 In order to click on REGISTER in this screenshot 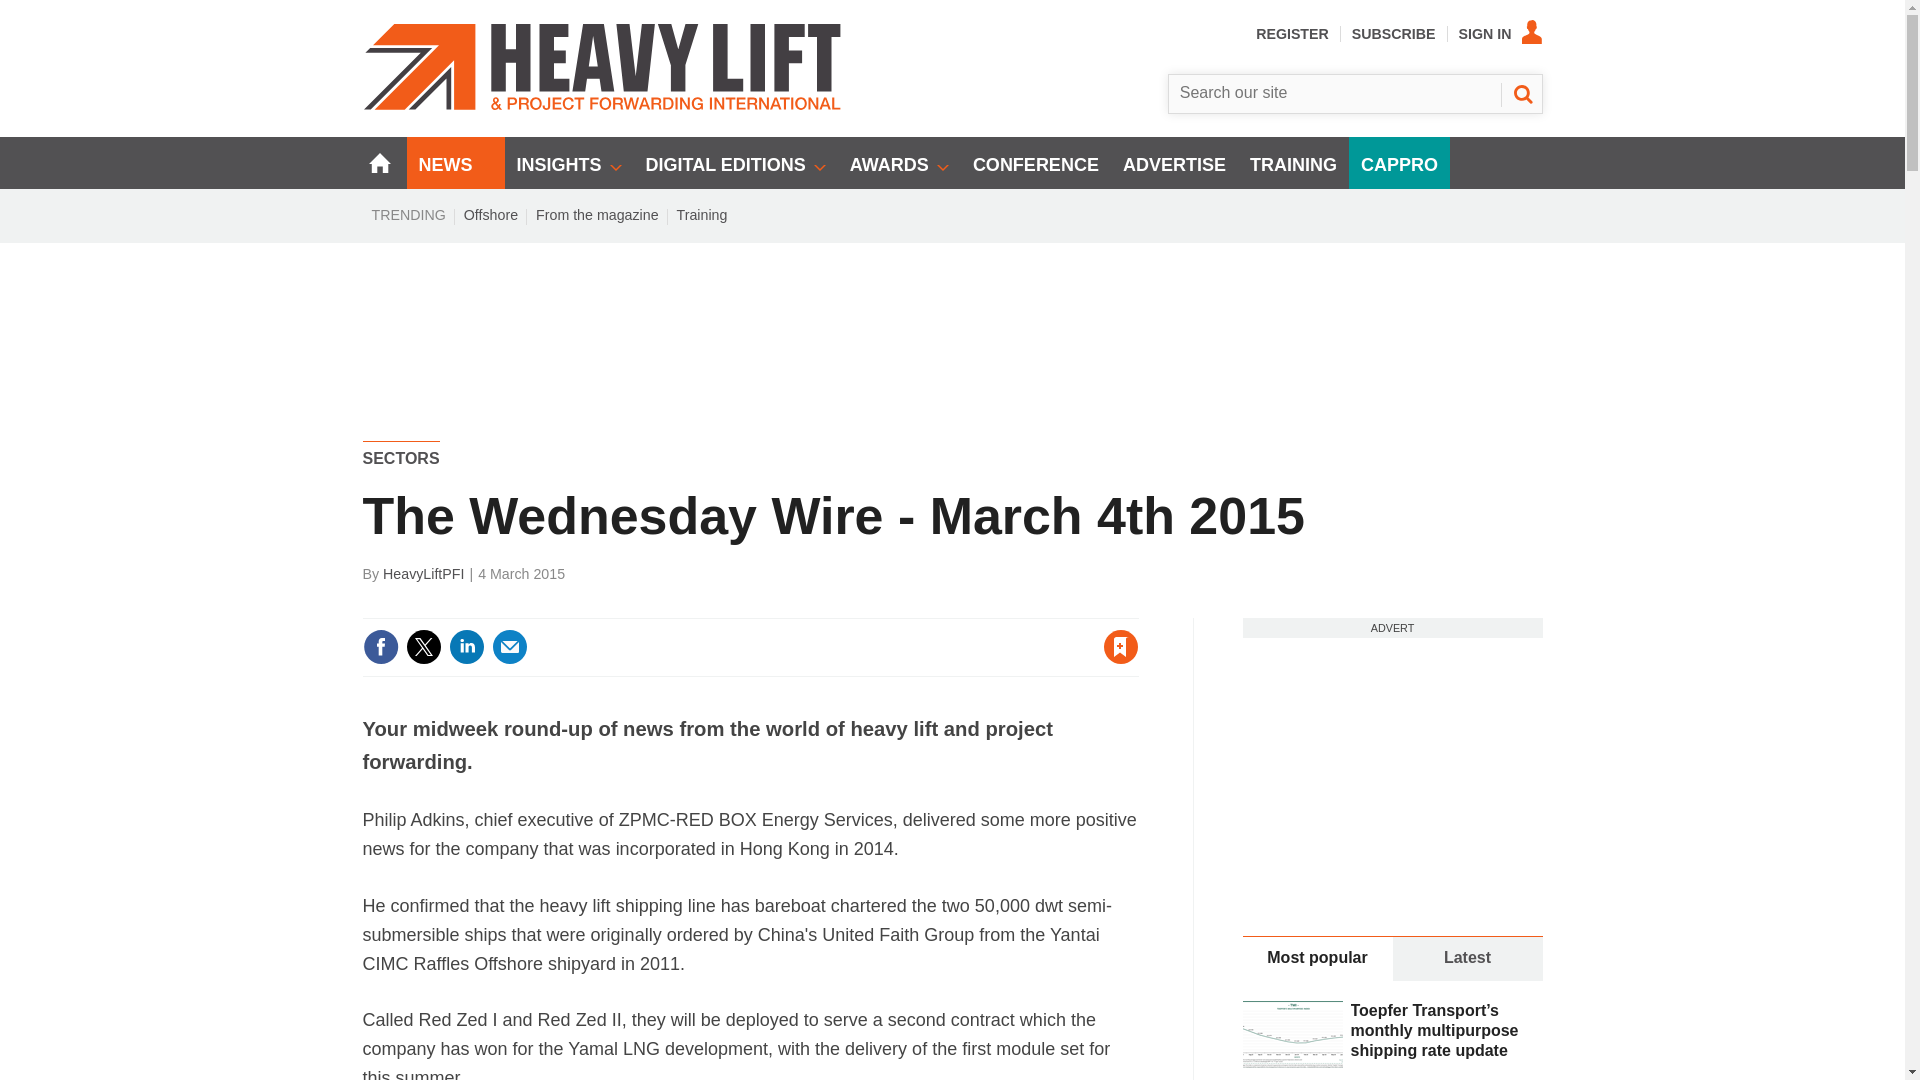, I will do `click(1292, 34)`.